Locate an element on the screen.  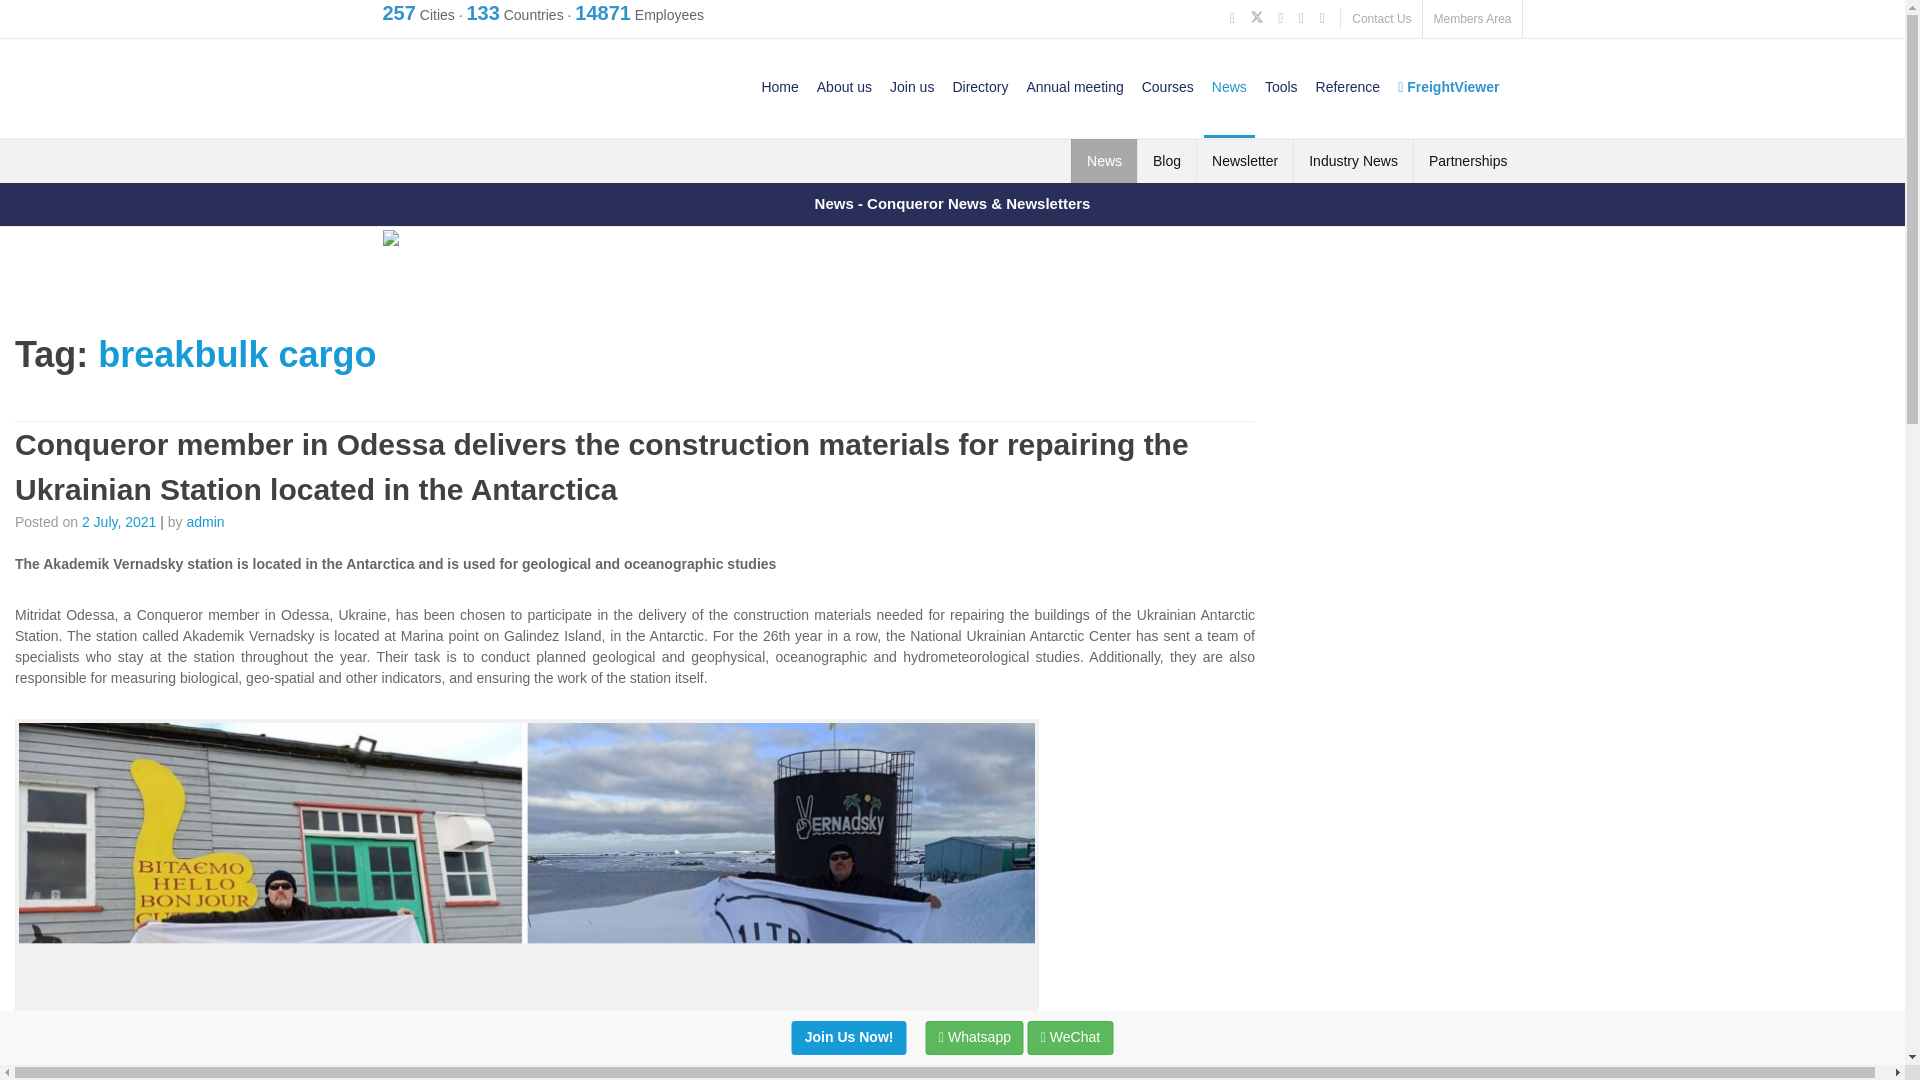
Blog is located at coordinates (1166, 160).